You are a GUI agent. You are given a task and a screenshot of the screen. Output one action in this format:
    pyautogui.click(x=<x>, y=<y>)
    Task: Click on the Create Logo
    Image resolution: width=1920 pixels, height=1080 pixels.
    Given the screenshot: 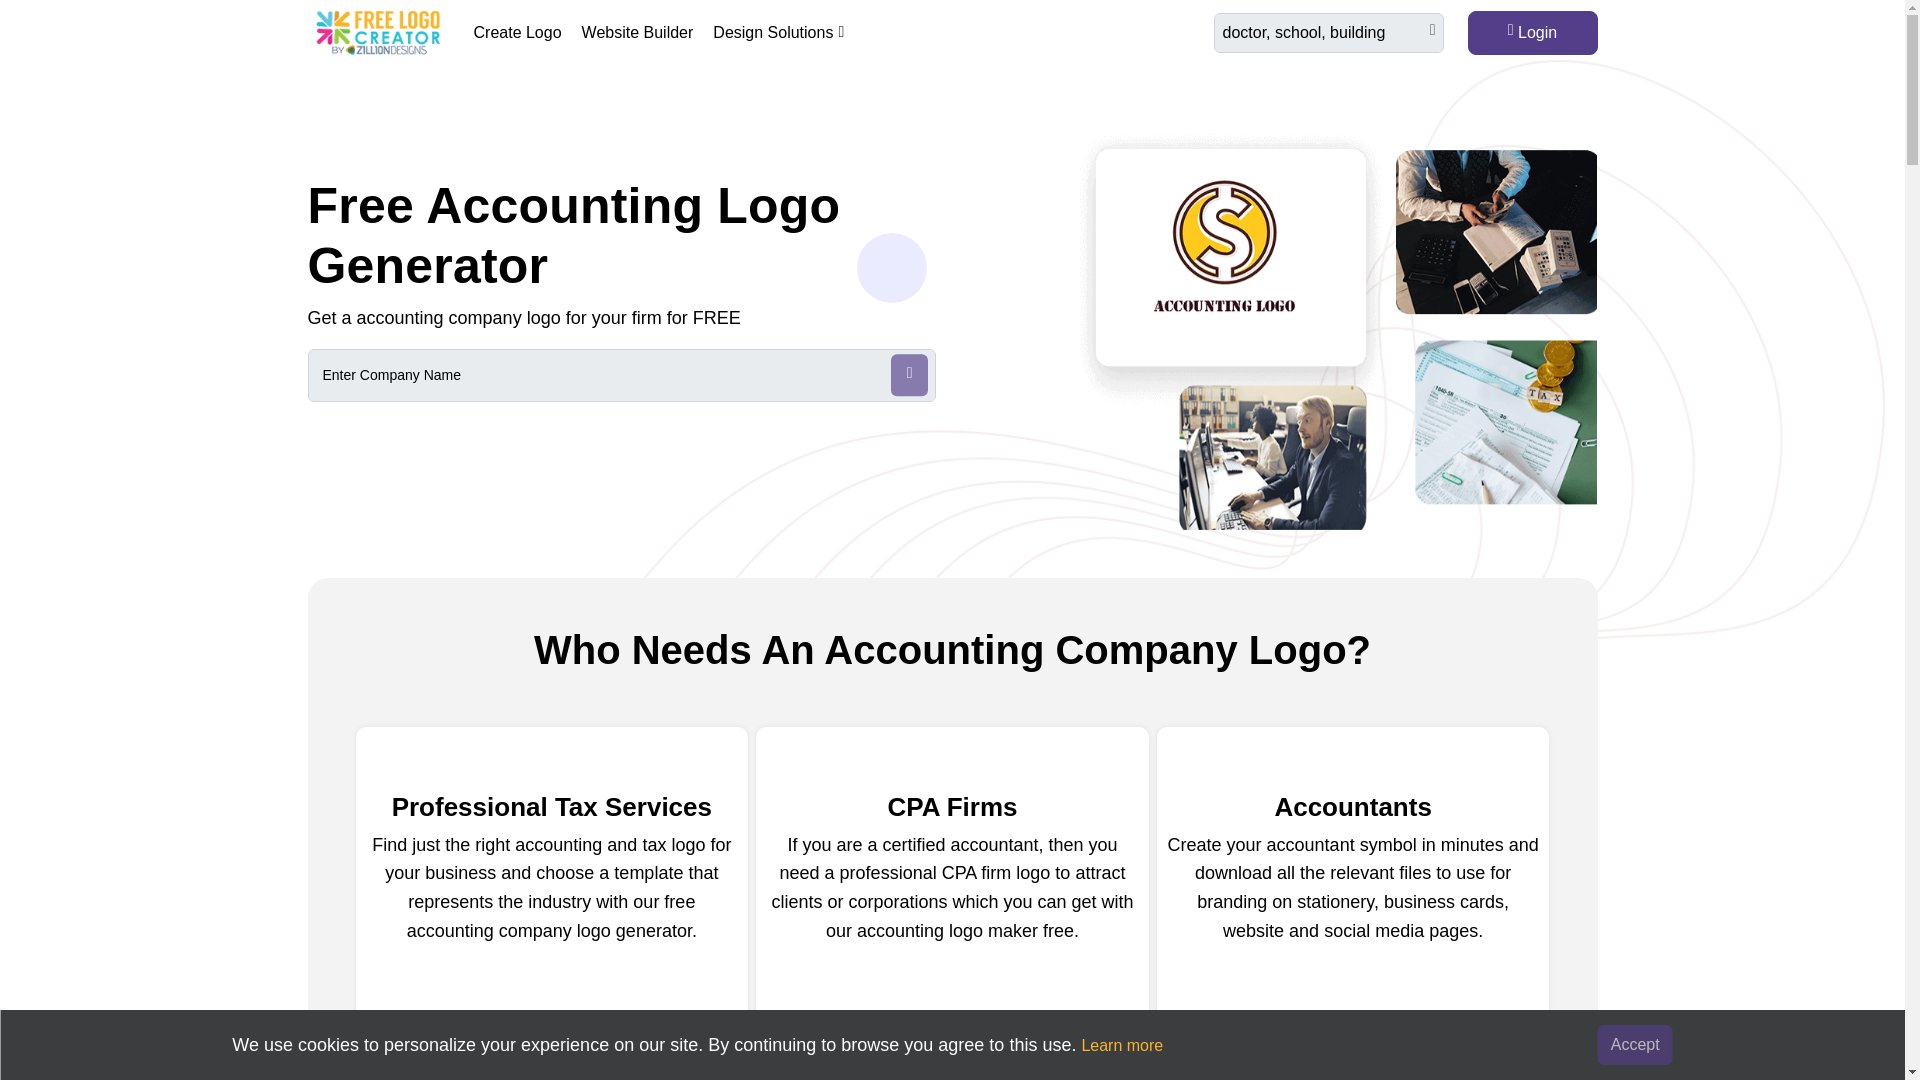 What is the action you would take?
    pyautogui.click(x=951, y=1077)
    